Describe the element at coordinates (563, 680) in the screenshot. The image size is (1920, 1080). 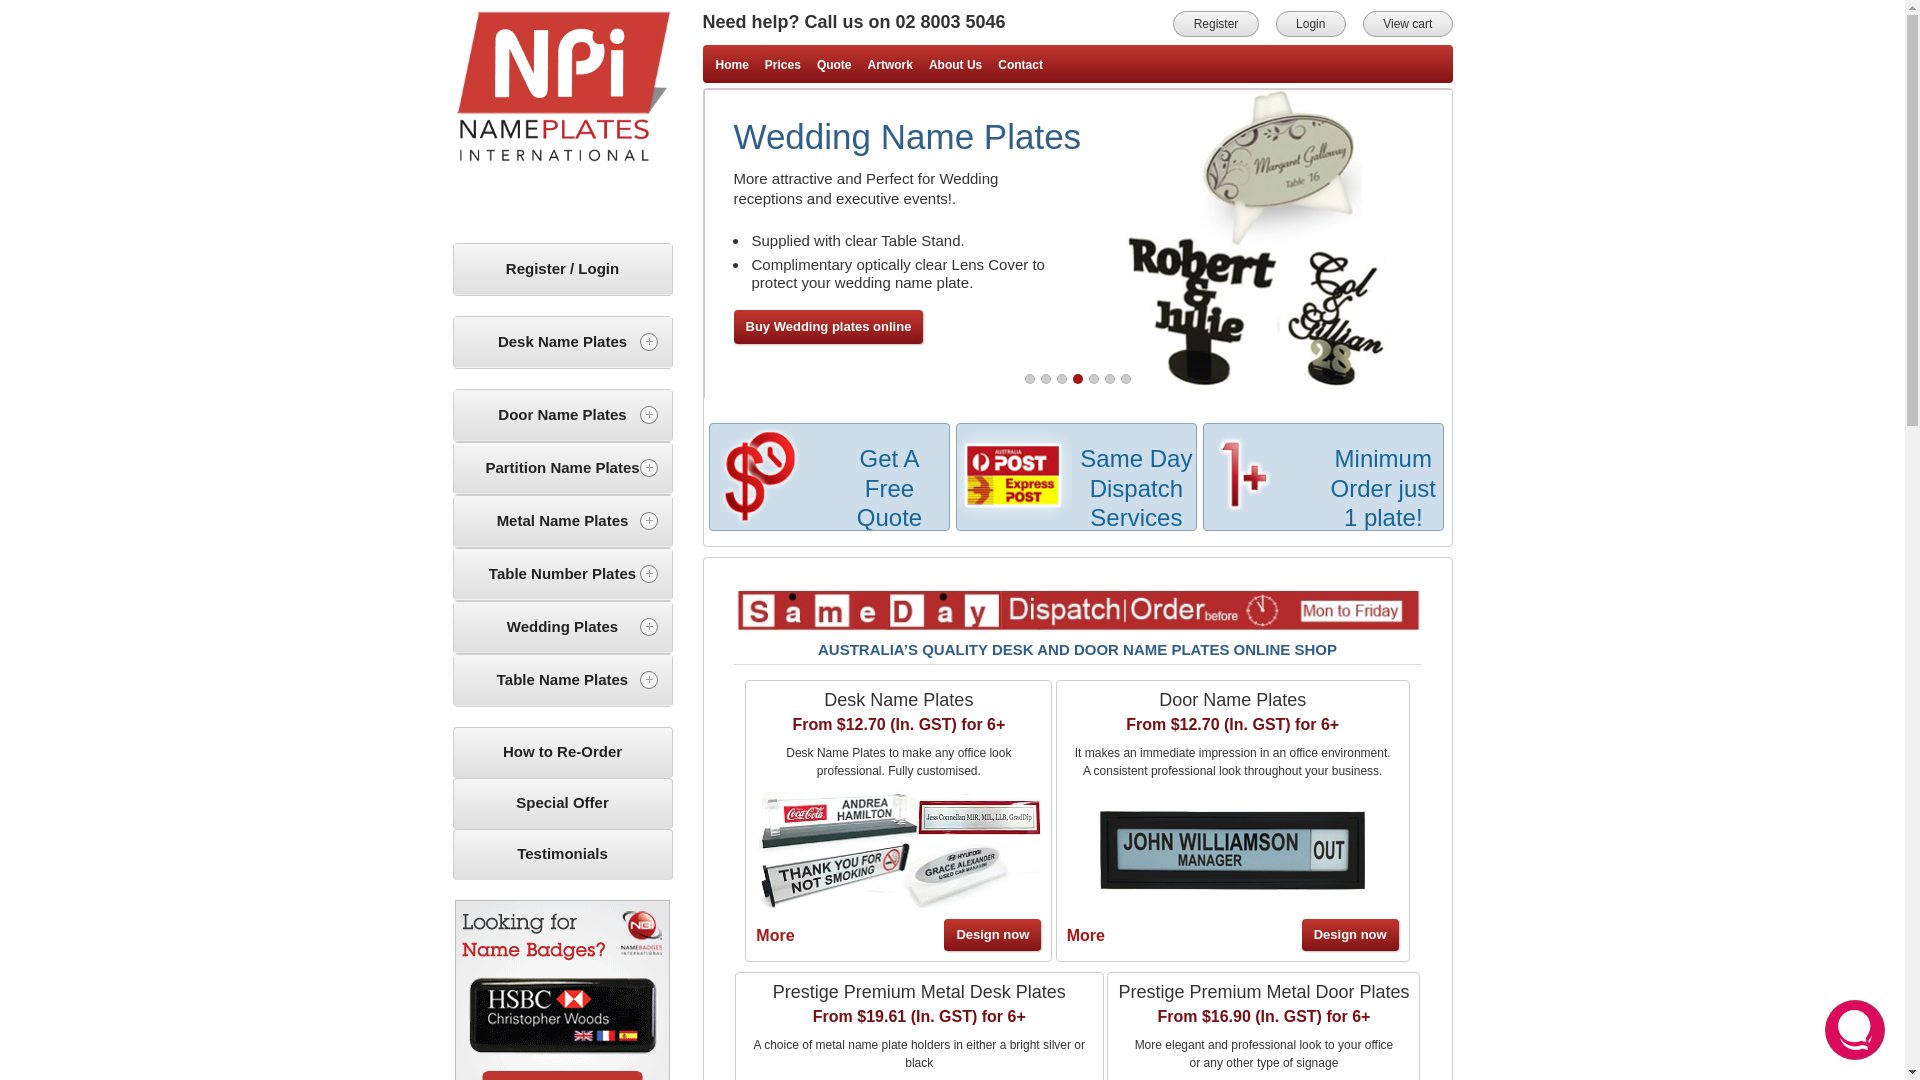
I see `Table Name Plates` at that location.